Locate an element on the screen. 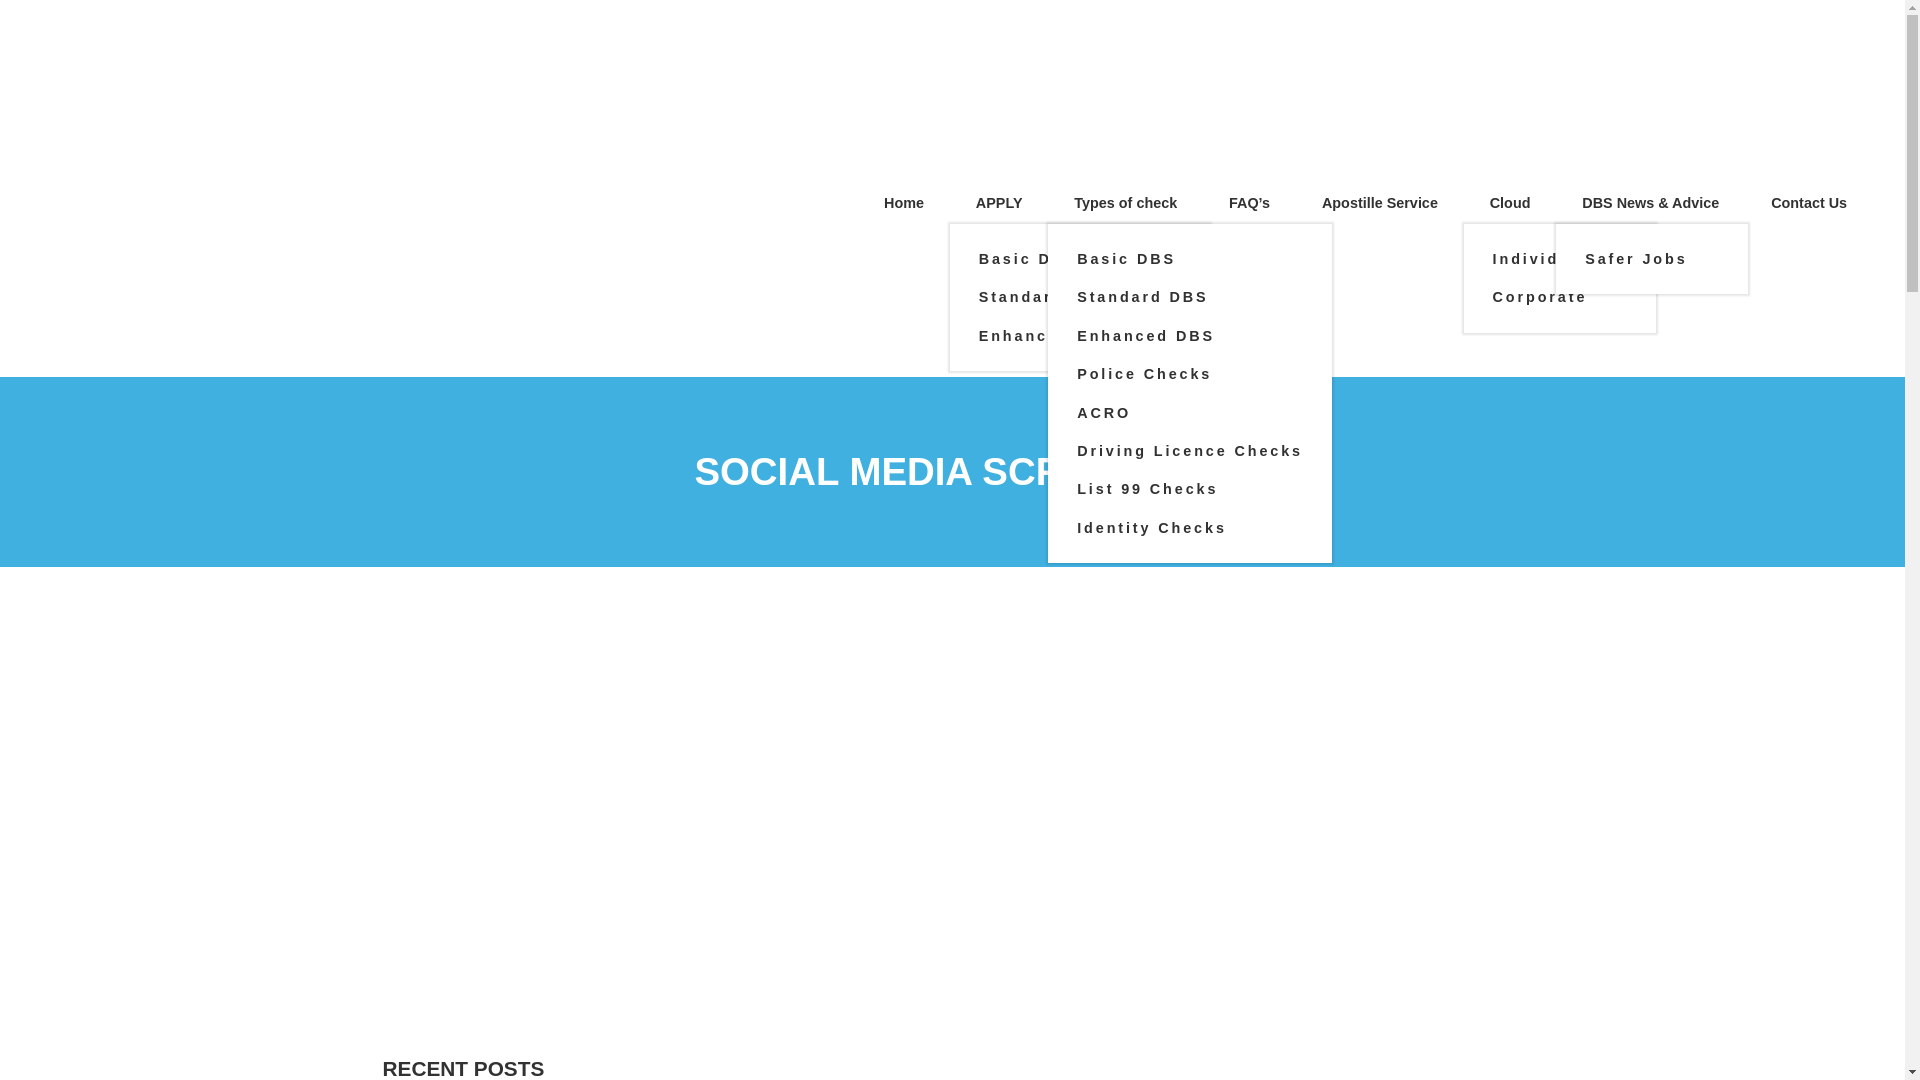  Apostille Service is located at coordinates (1380, 188).